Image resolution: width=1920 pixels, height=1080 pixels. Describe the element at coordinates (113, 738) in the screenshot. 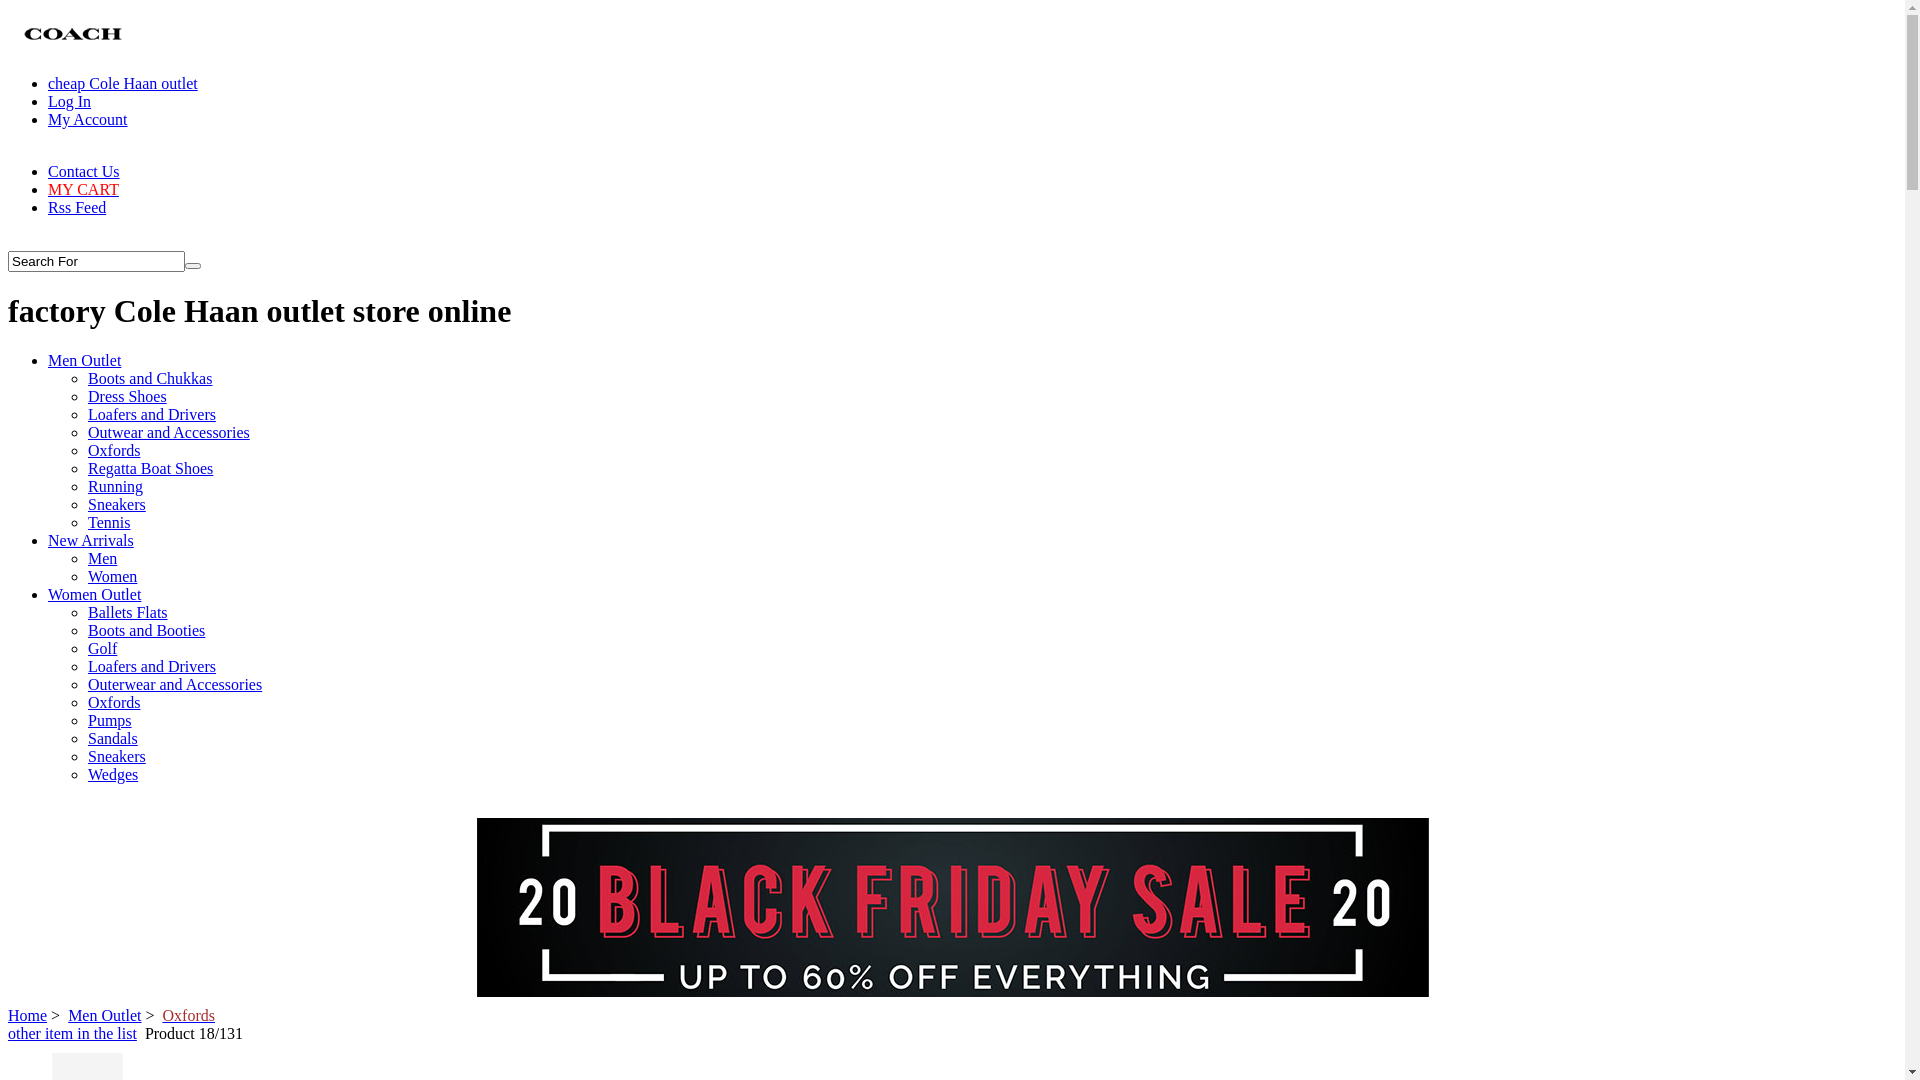

I see `Sandals` at that location.